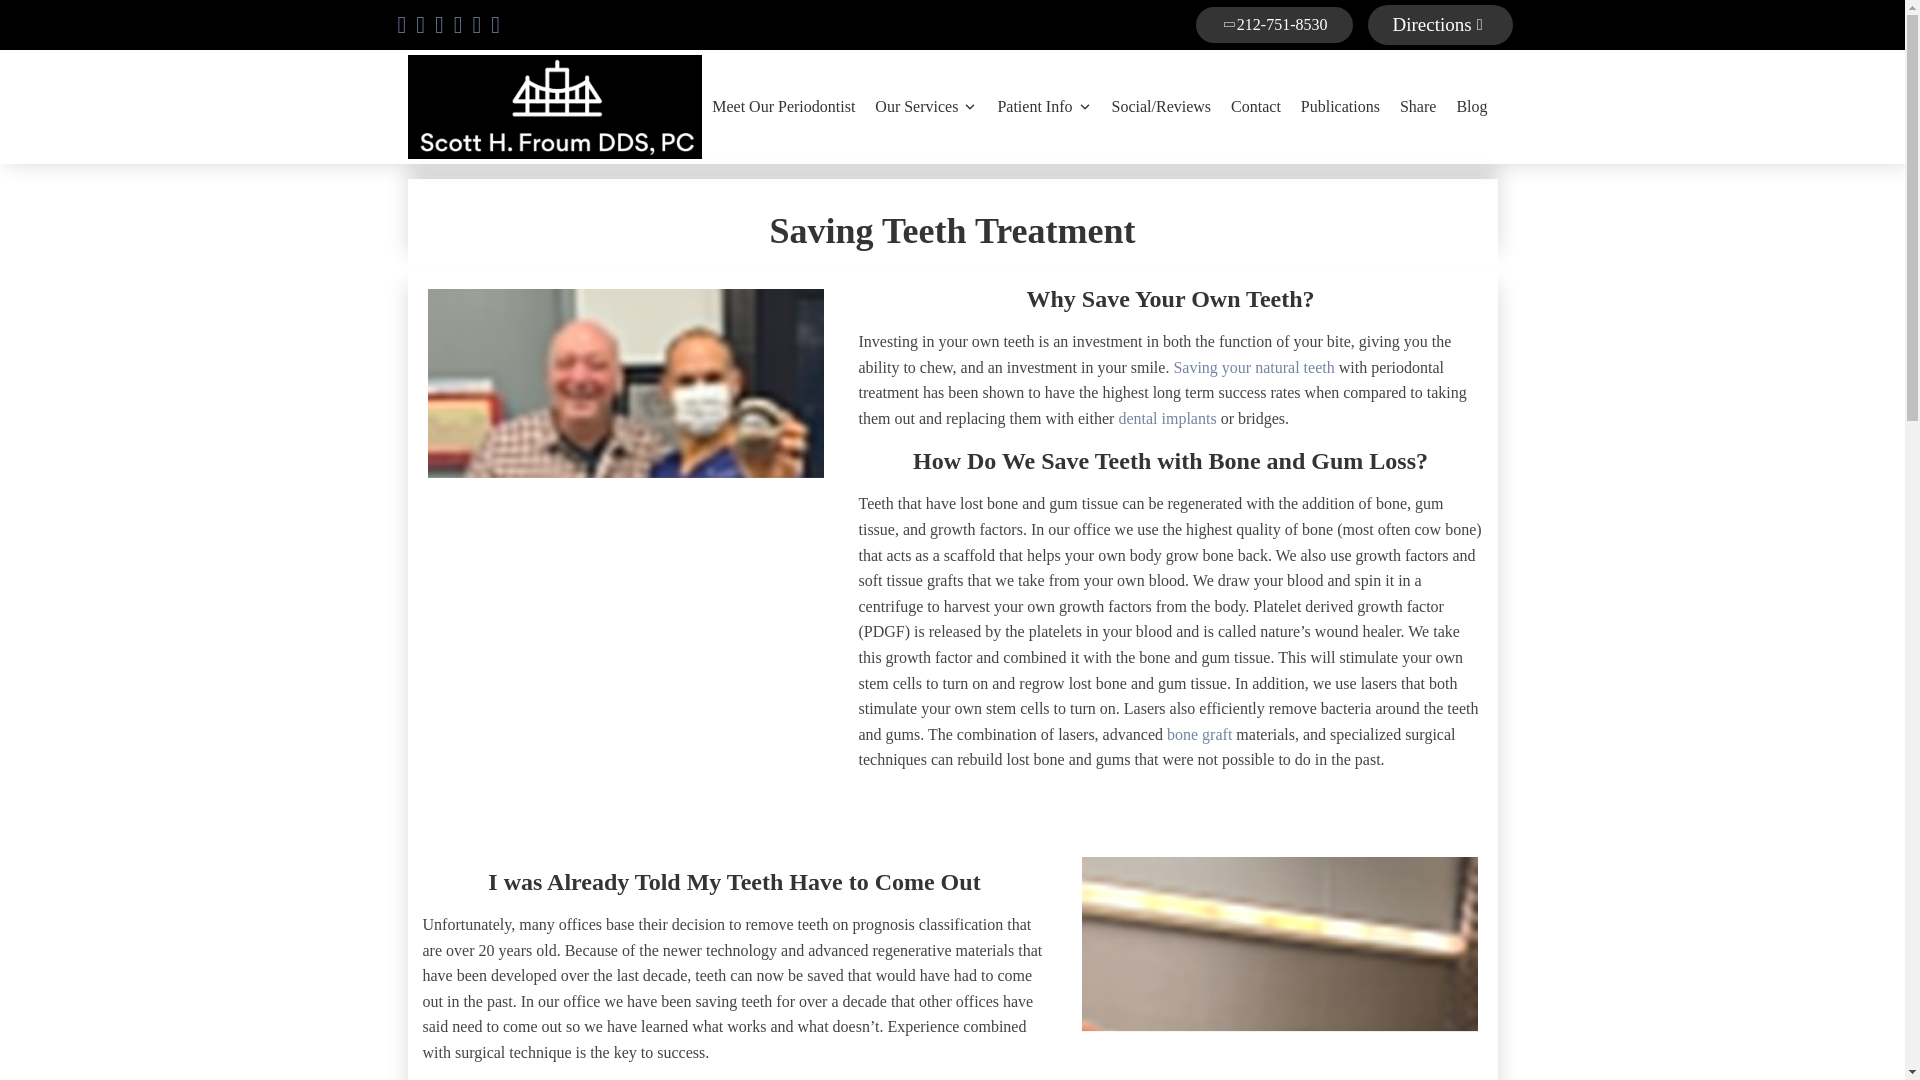 The height and width of the screenshot is (1080, 1920). What do you see at coordinates (926, 106) in the screenshot?
I see `Our Services` at bounding box center [926, 106].